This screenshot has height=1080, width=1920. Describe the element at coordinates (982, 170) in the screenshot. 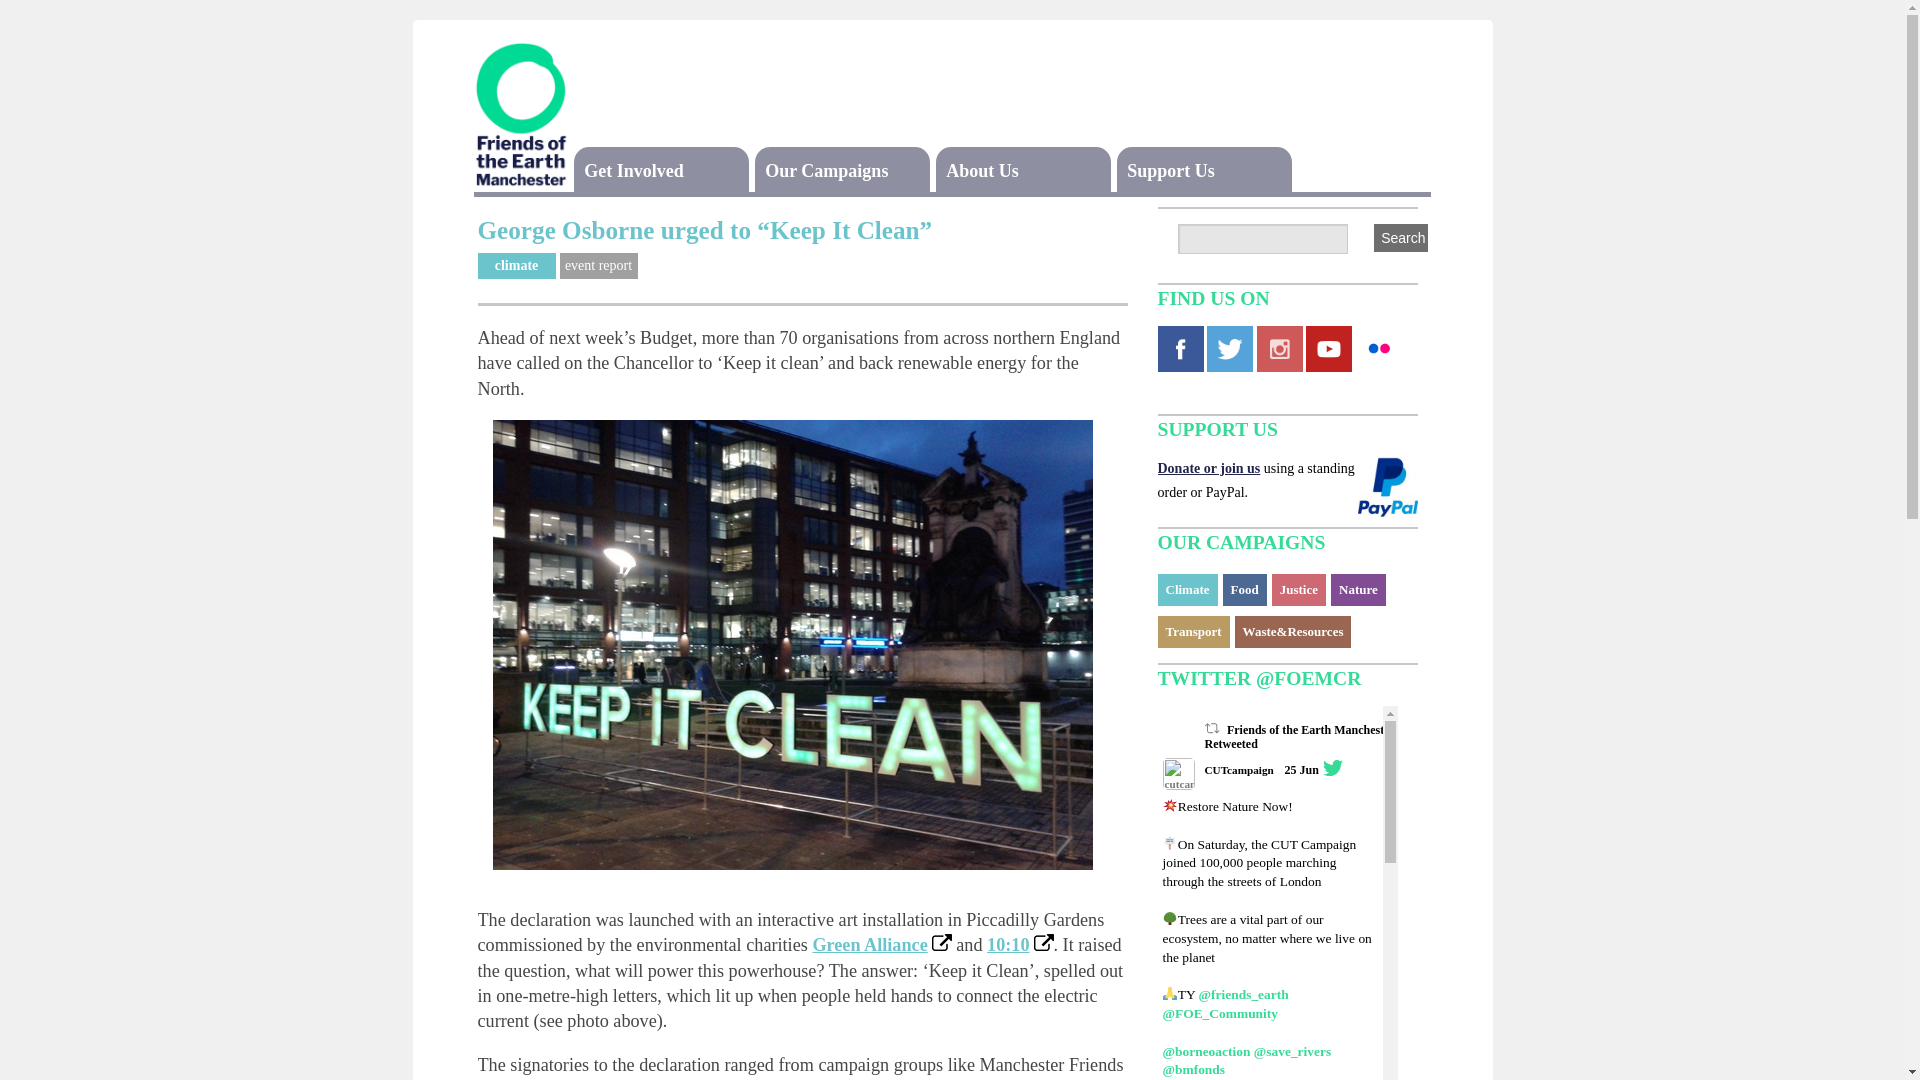

I see `About Us` at that location.